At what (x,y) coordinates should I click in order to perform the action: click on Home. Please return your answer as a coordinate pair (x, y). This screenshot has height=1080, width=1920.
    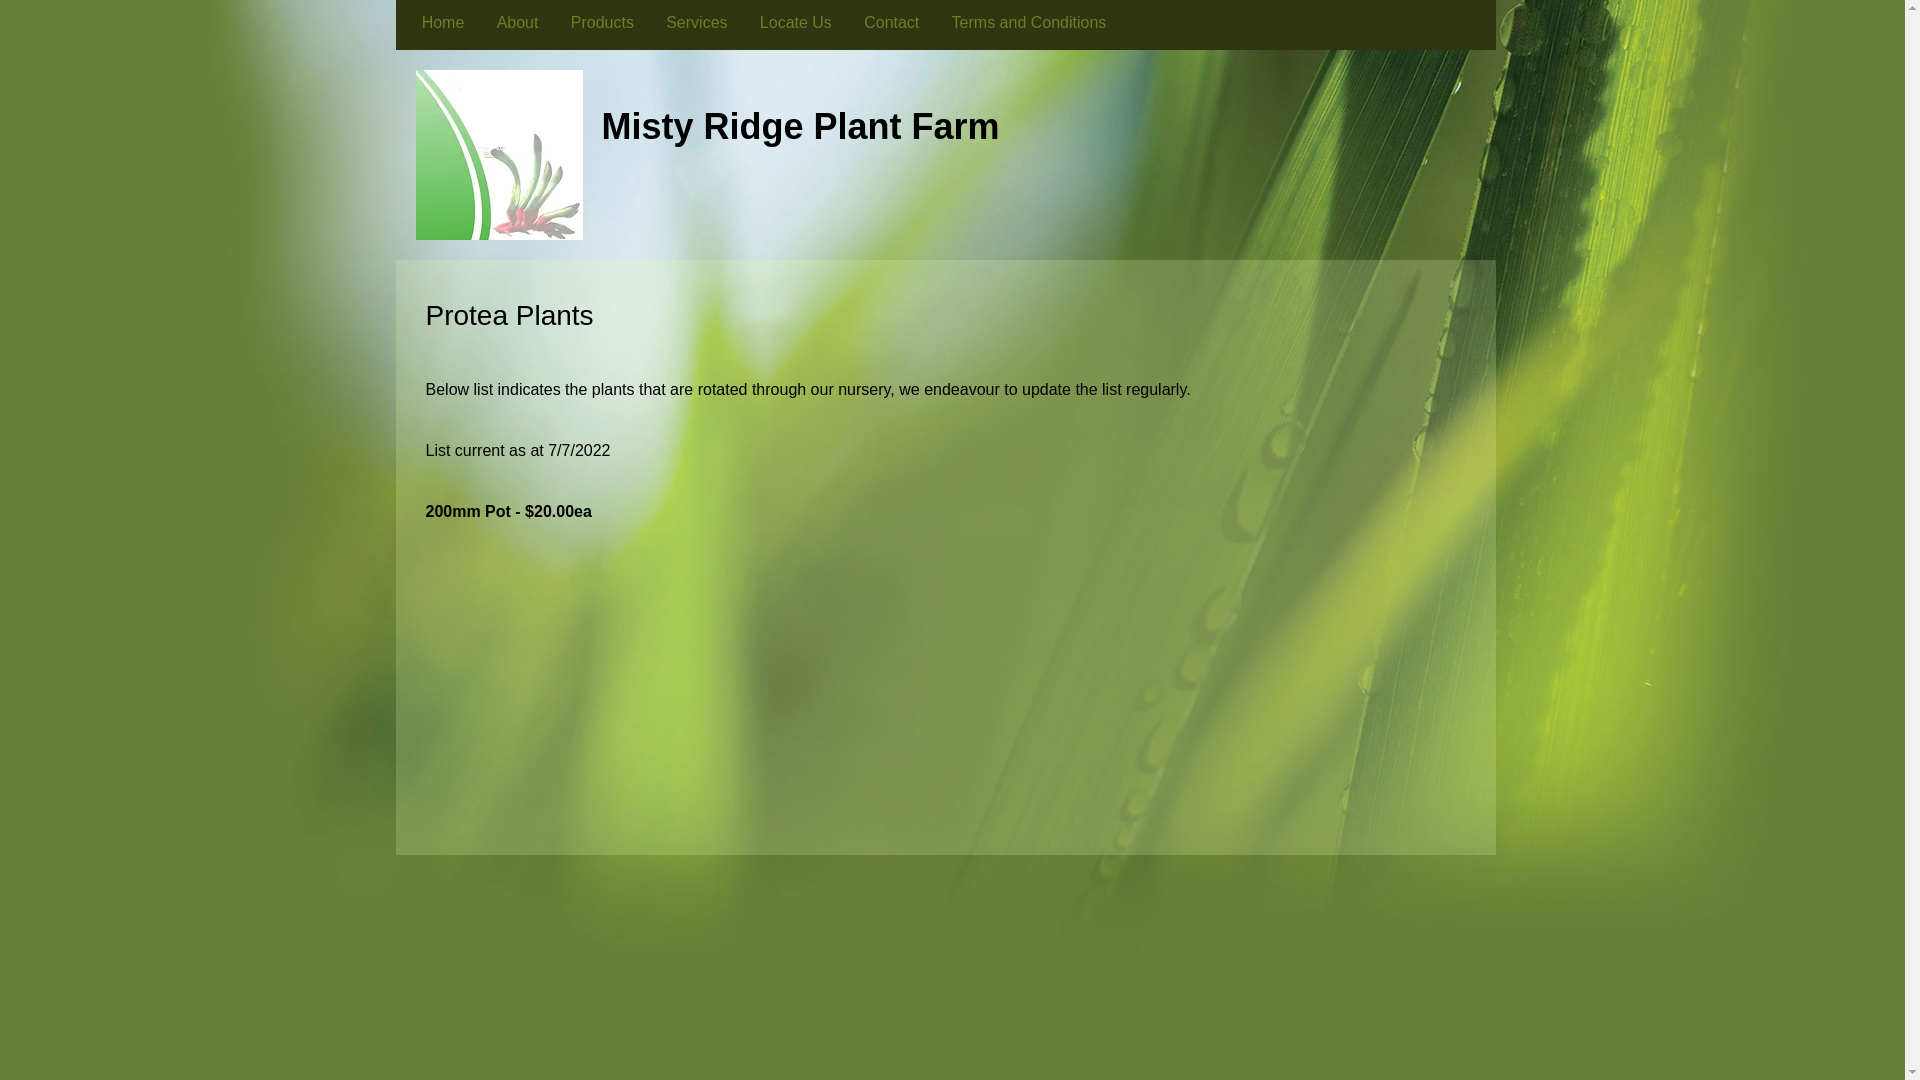
    Looking at the image, I should click on (444, 23).